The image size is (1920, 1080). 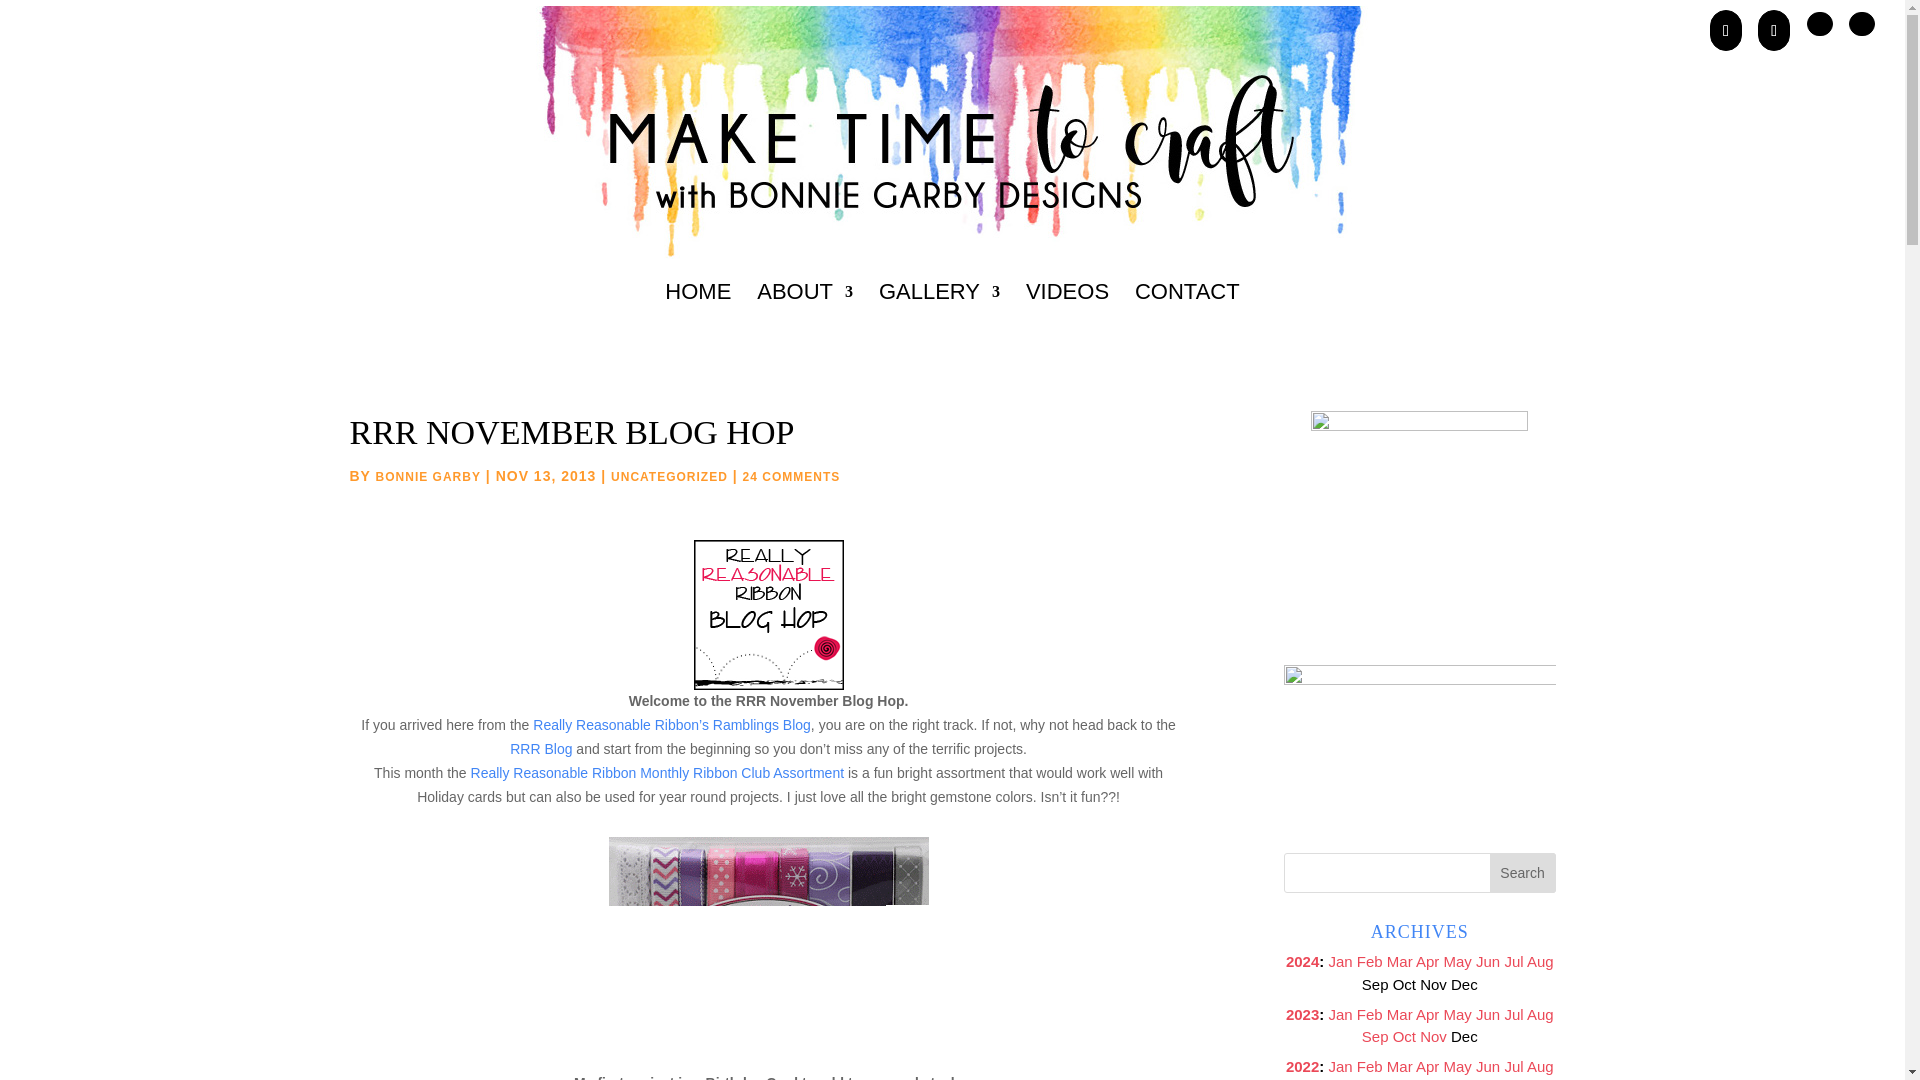 What do you see at coordinates (1400, 960) in the screenshot?
I see `March 2001` at bounding box center [1400, 960].